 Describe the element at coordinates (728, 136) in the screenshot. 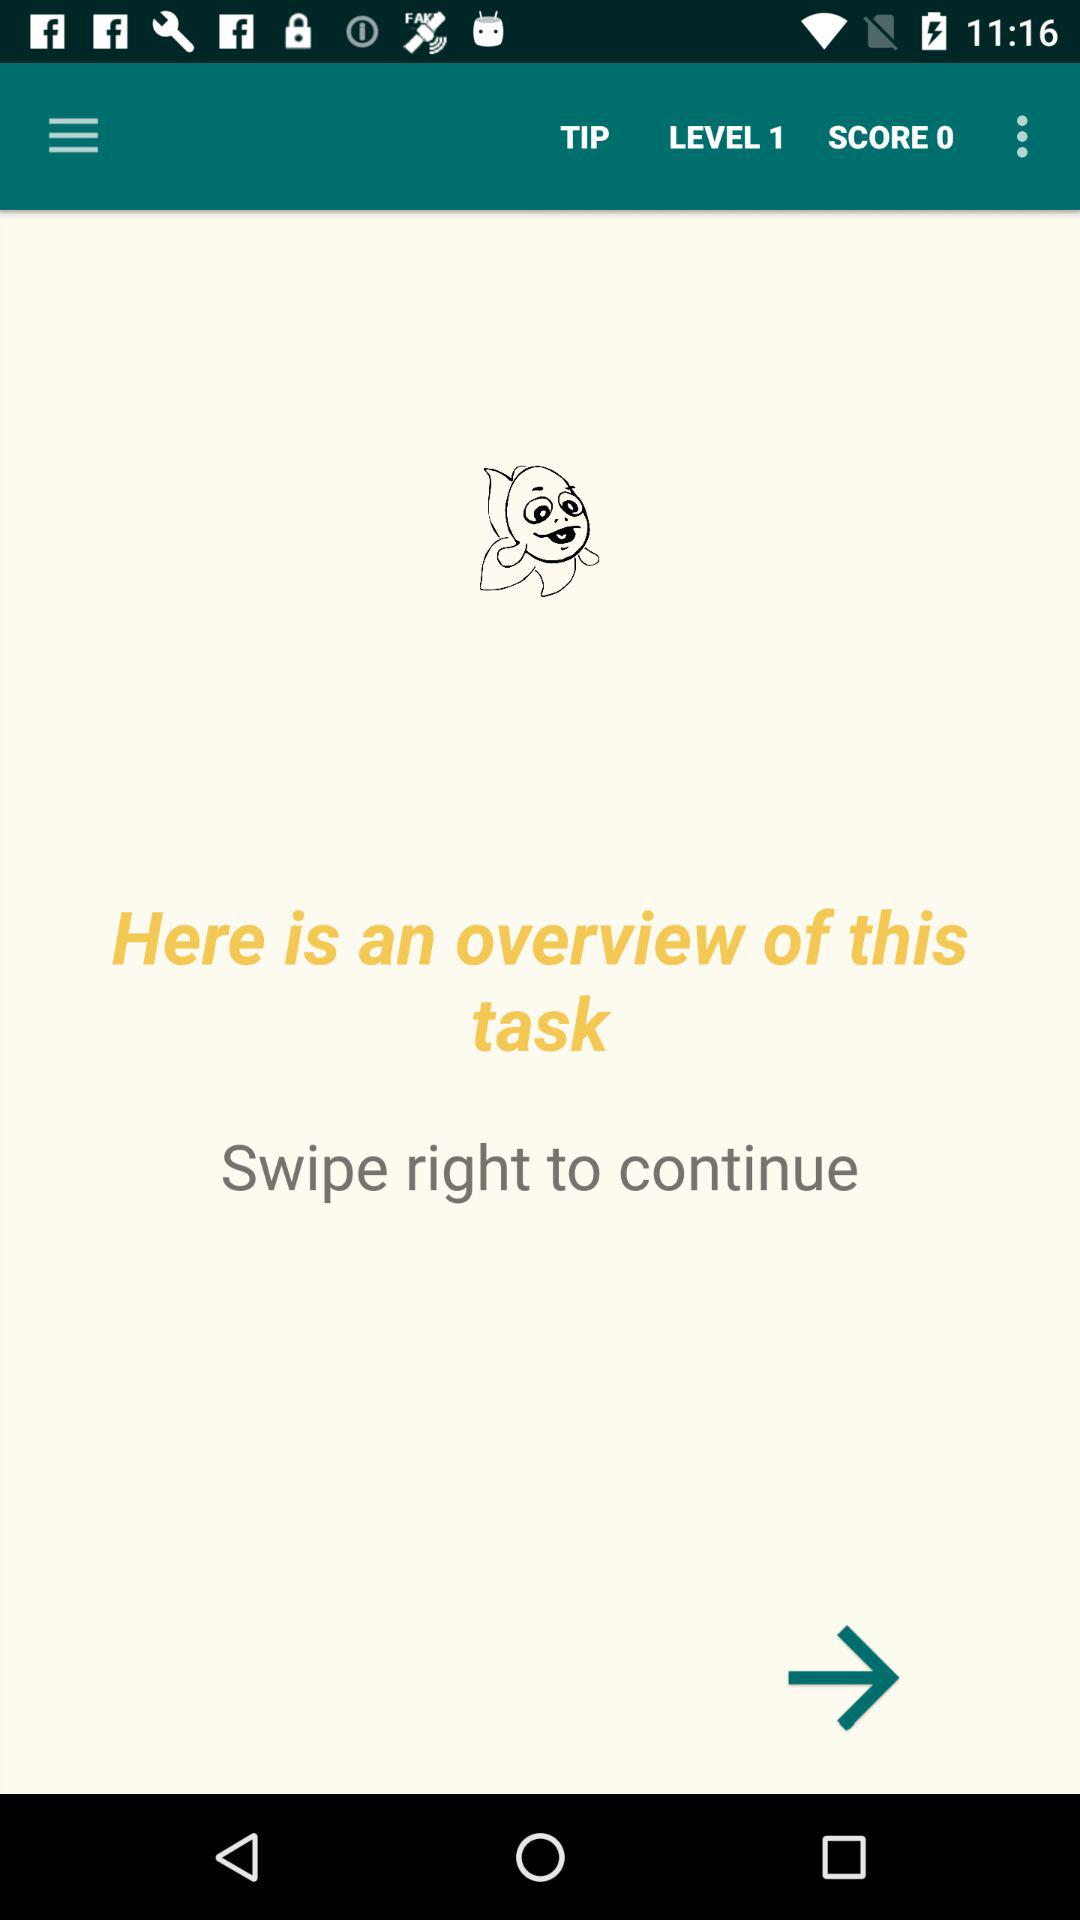

I see `scroll until level 1 item` at that location.